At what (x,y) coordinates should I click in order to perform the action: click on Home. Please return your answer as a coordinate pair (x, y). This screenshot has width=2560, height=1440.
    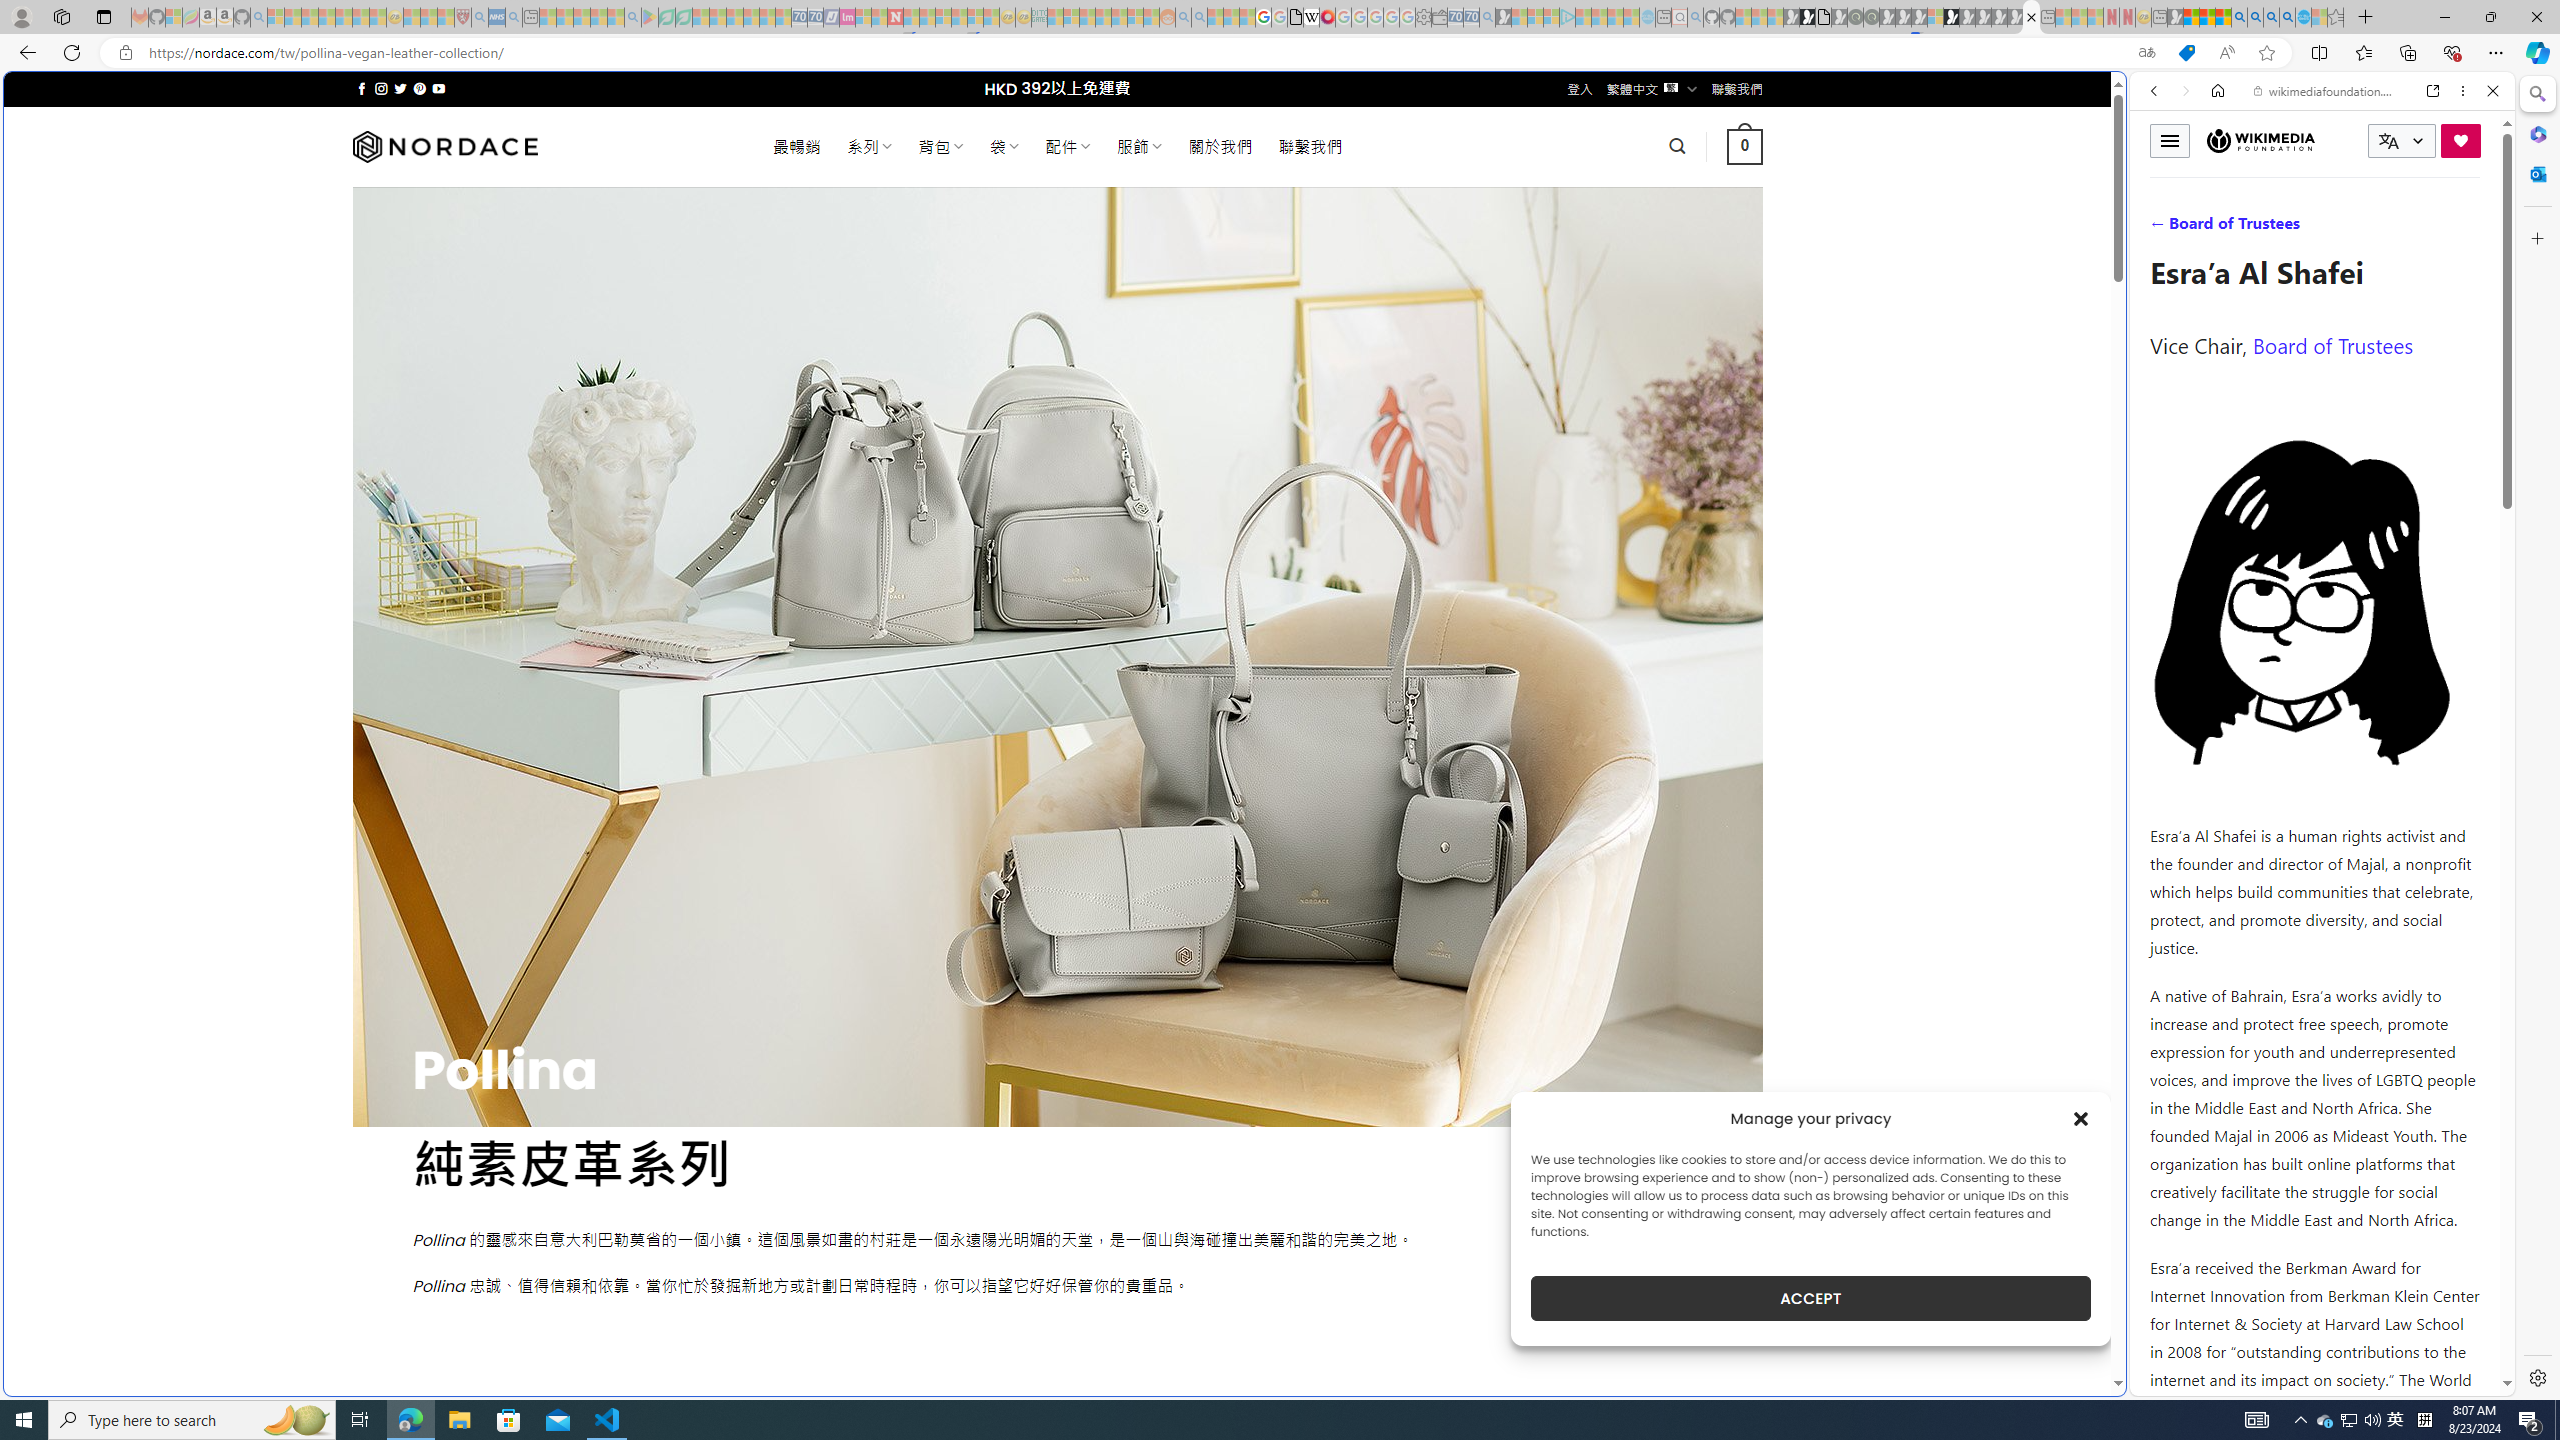
    Looking at the image, I should click on (2218, 90).